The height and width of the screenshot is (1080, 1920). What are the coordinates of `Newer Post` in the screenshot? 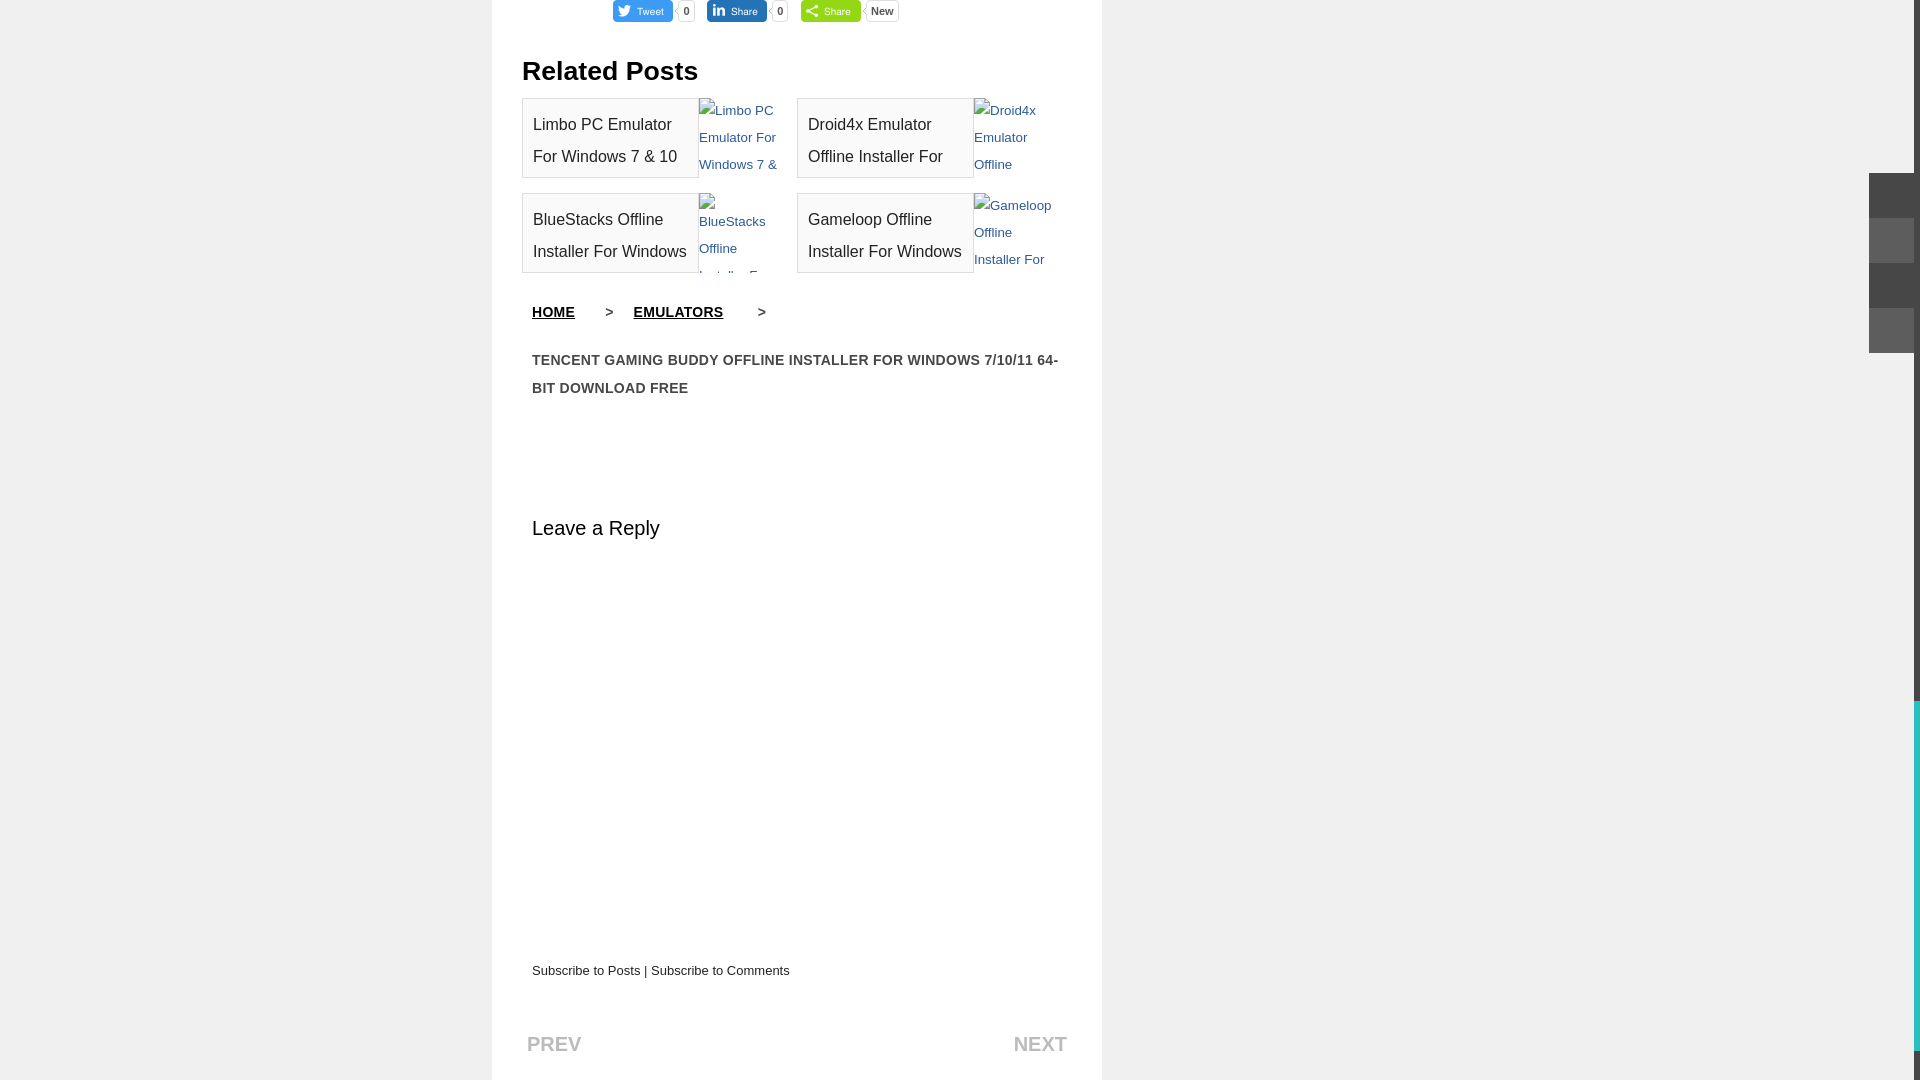 It's located at (1040, 1044).